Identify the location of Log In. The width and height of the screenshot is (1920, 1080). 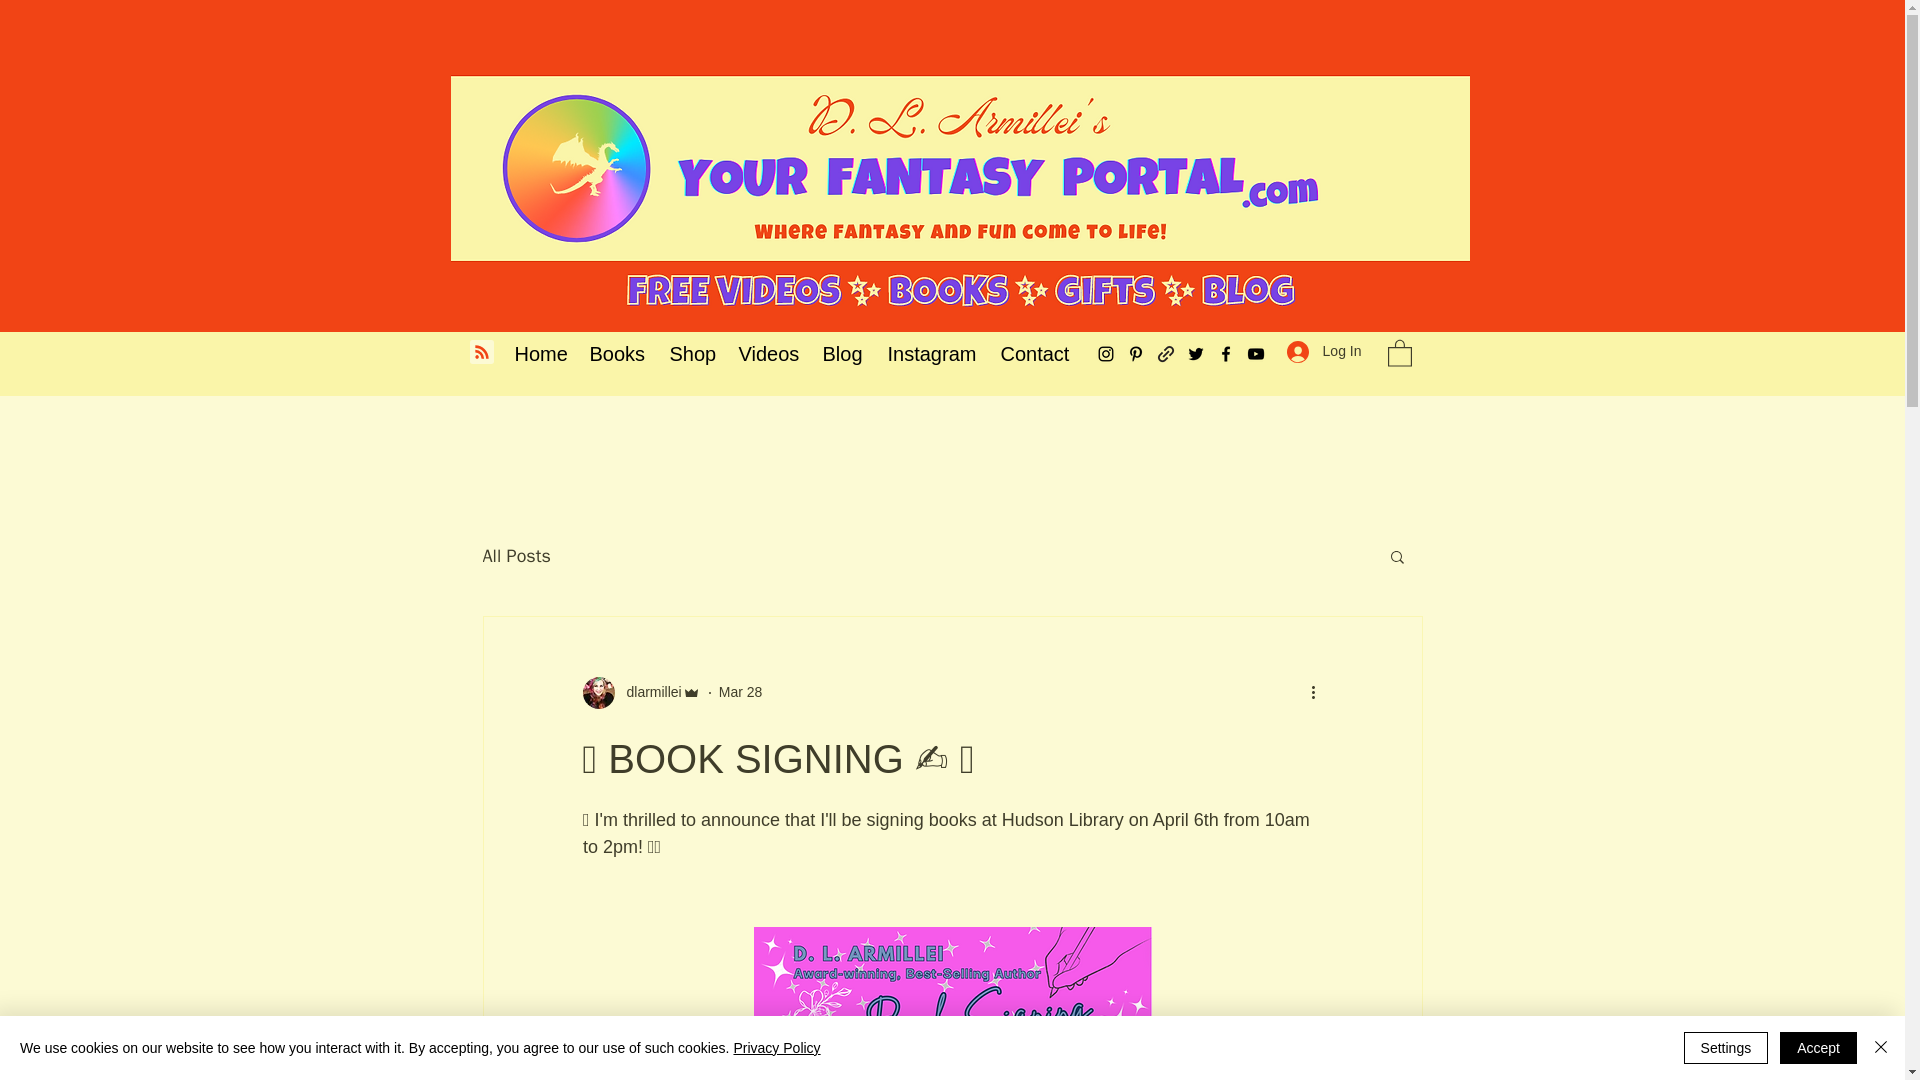
(1324, 351).